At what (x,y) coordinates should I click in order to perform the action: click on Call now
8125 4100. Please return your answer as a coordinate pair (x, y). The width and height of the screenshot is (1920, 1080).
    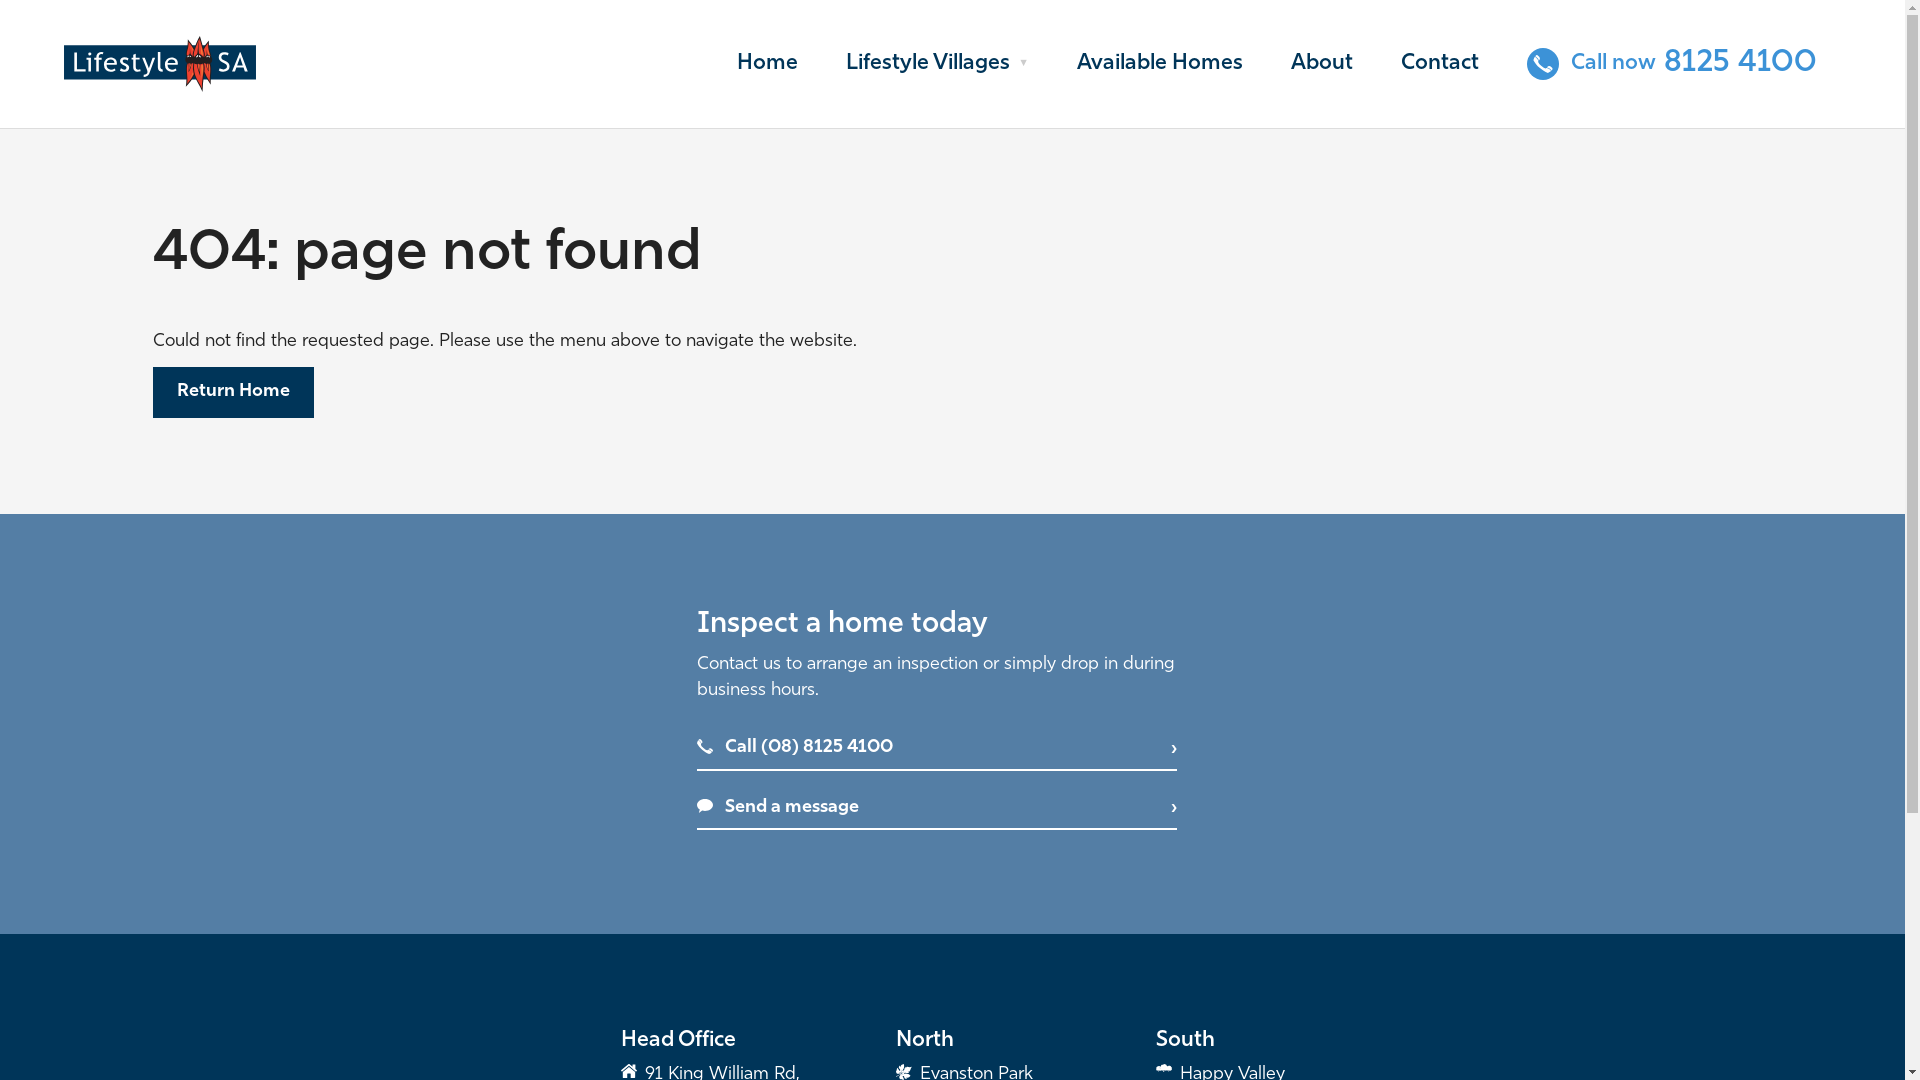
    Looking at the image, I should click on (1672, 64).